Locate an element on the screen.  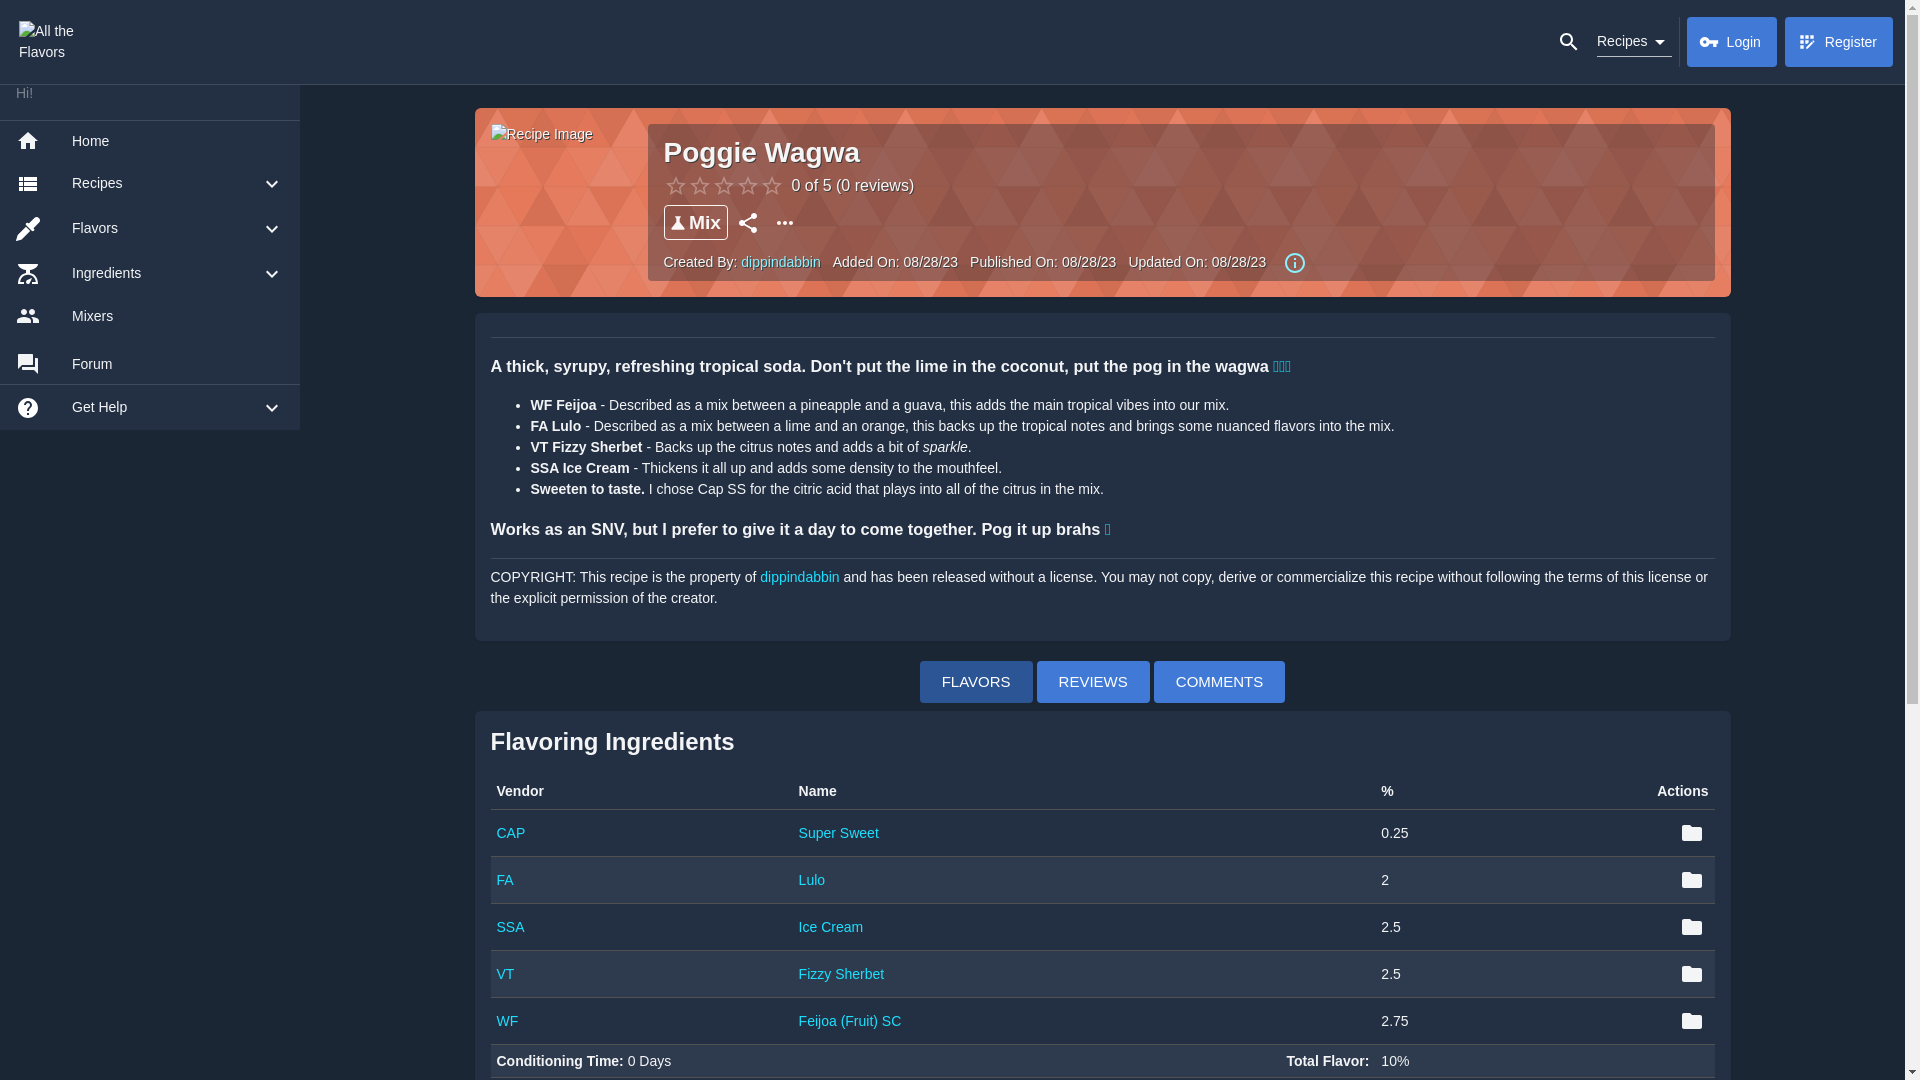
dippindabbin is located at coordinates (801, 577).